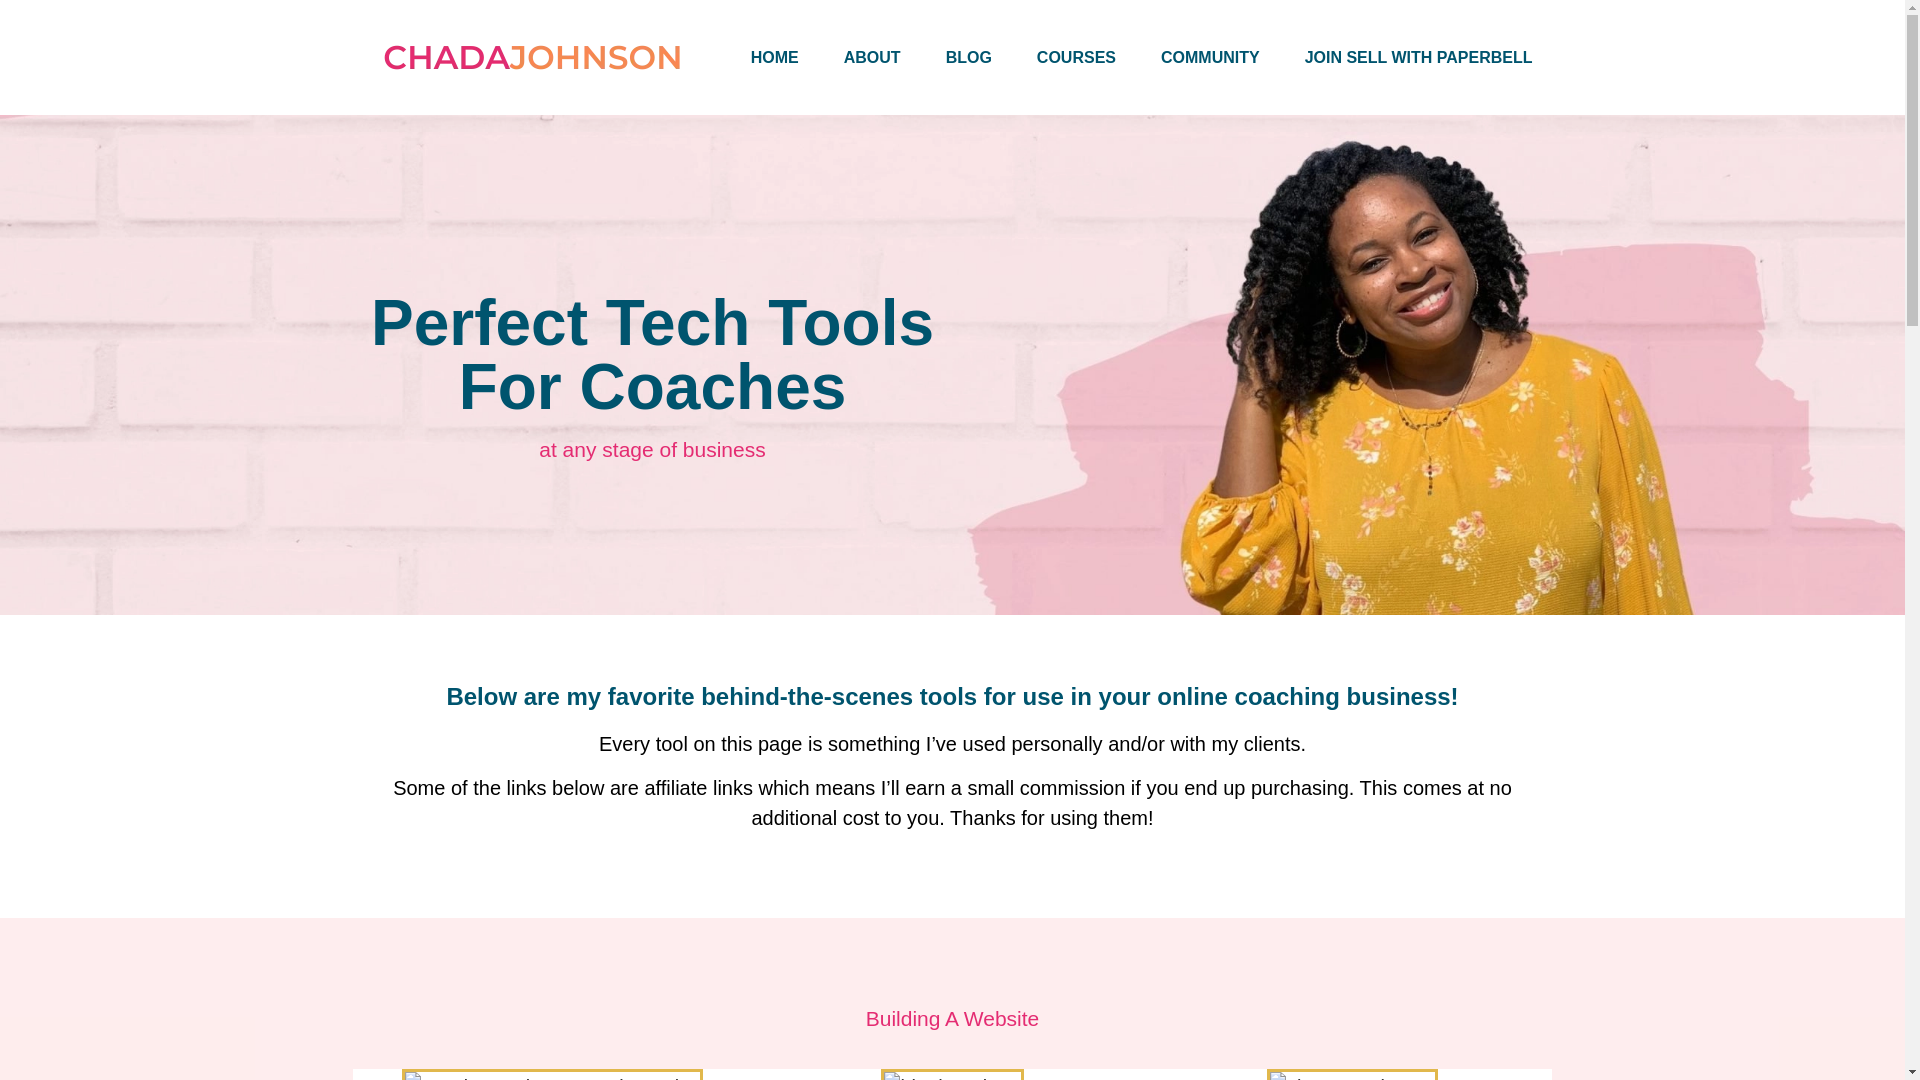 The image size is (1920, 1080). What do you see at coordinates (1352, 1074) in the screenshot?
I see `elementor logo 2` at bounding box center [1352, 1074].